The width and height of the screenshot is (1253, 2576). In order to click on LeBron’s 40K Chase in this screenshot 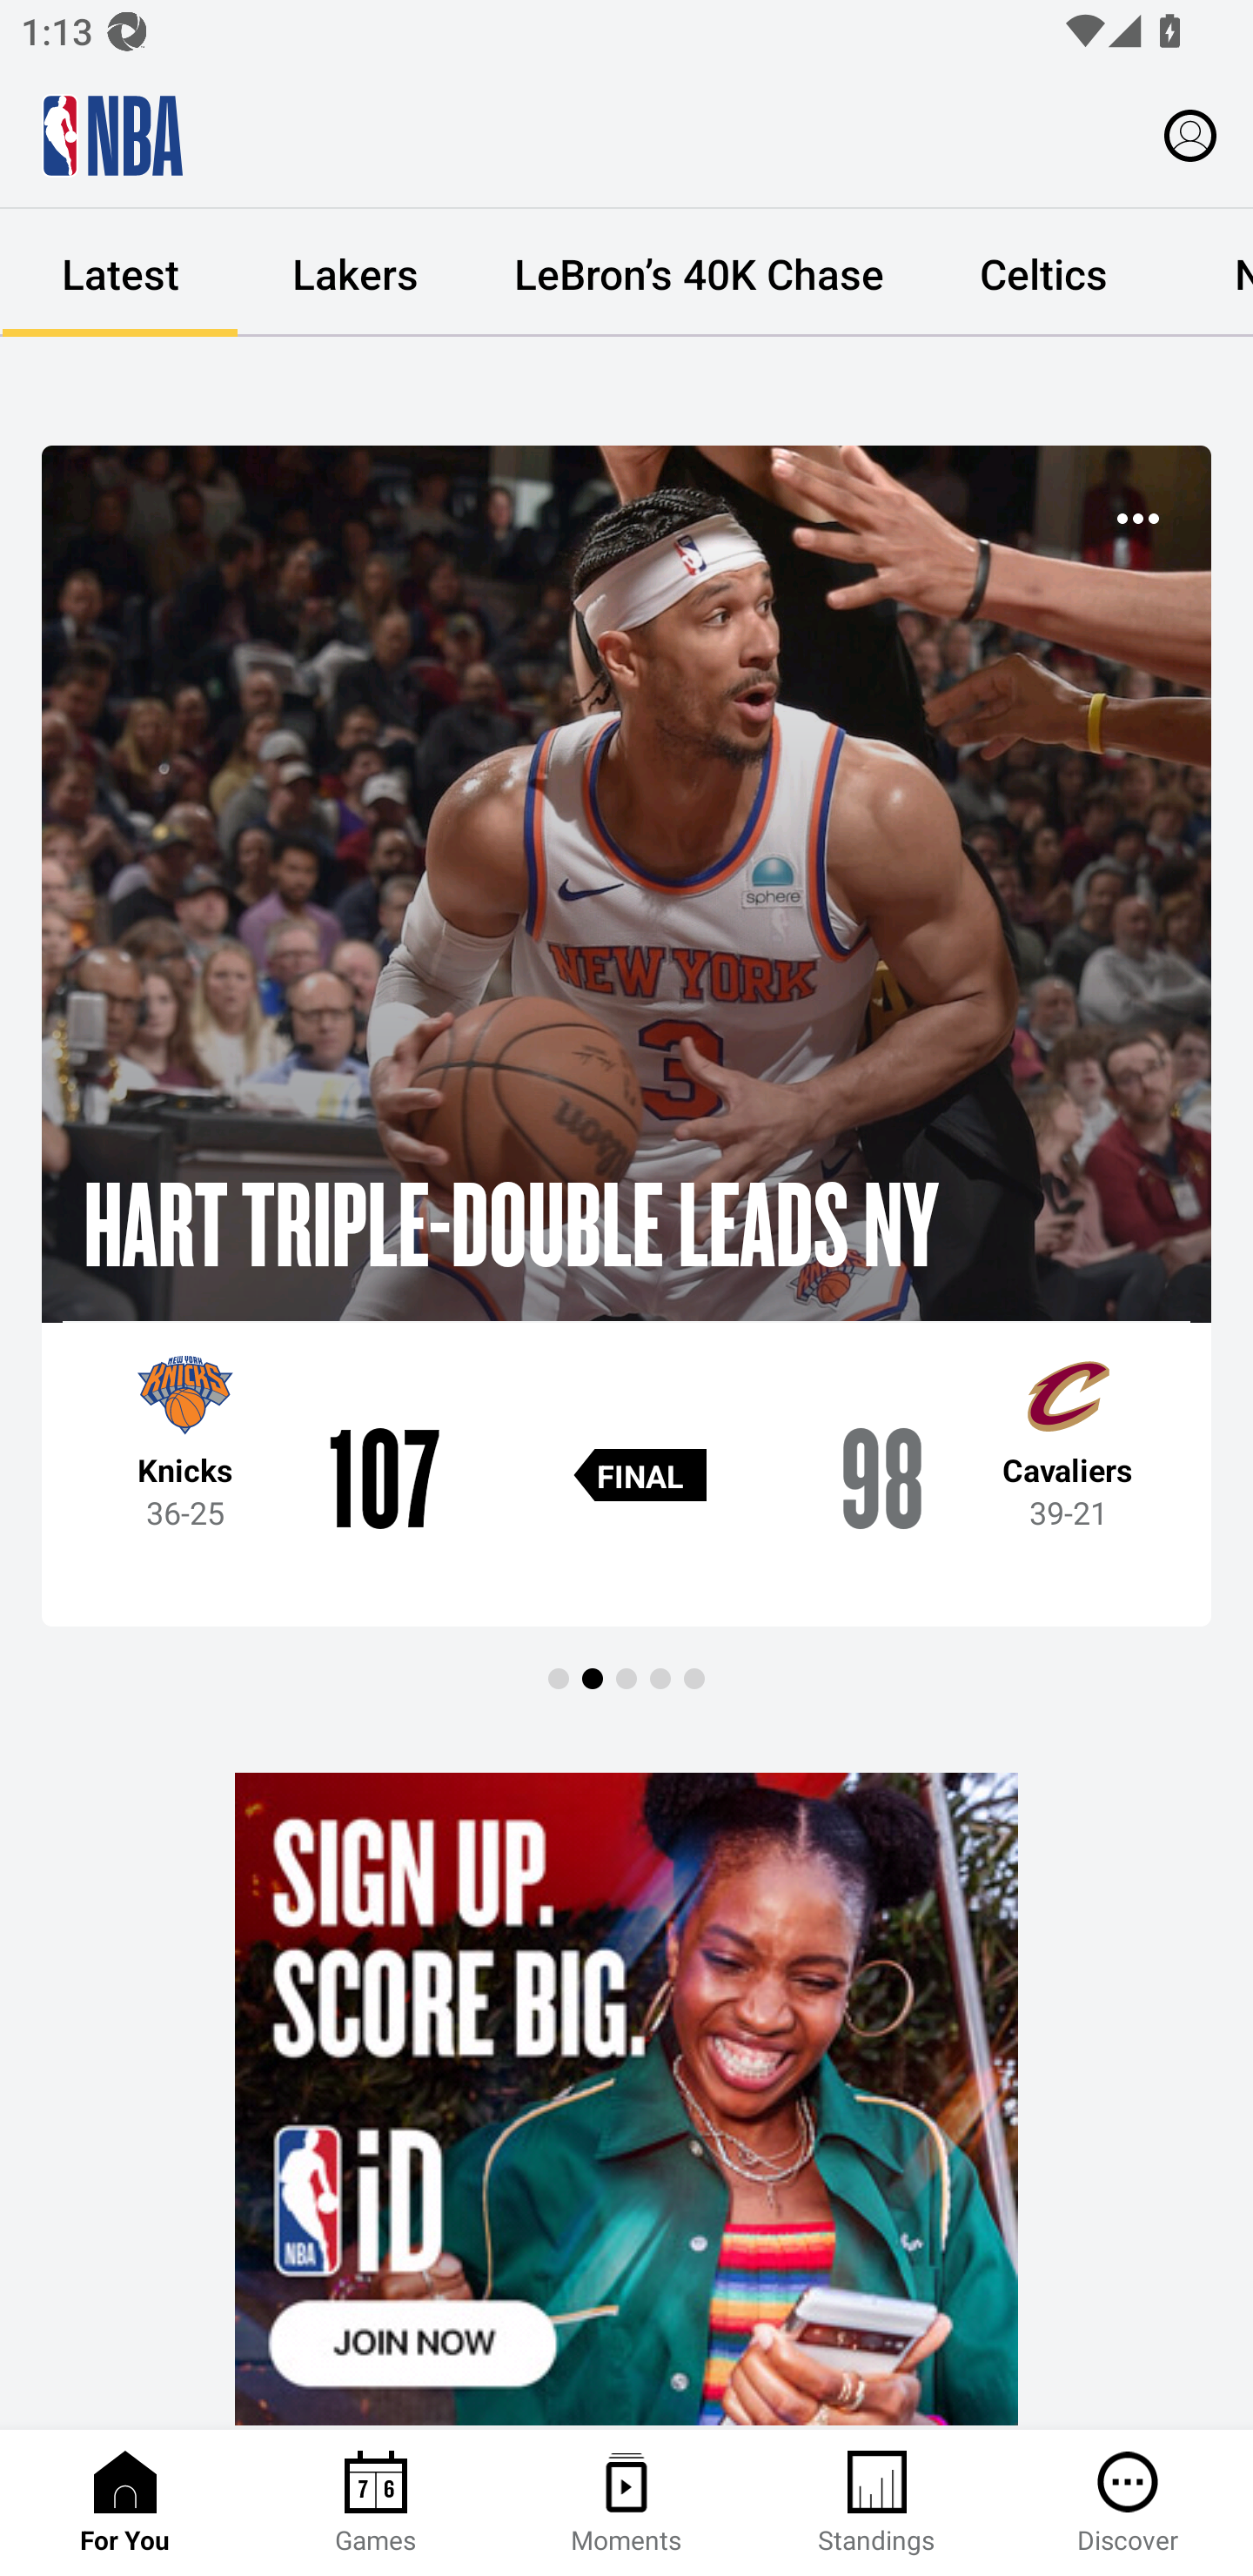, I will do `click(699, 273)`.